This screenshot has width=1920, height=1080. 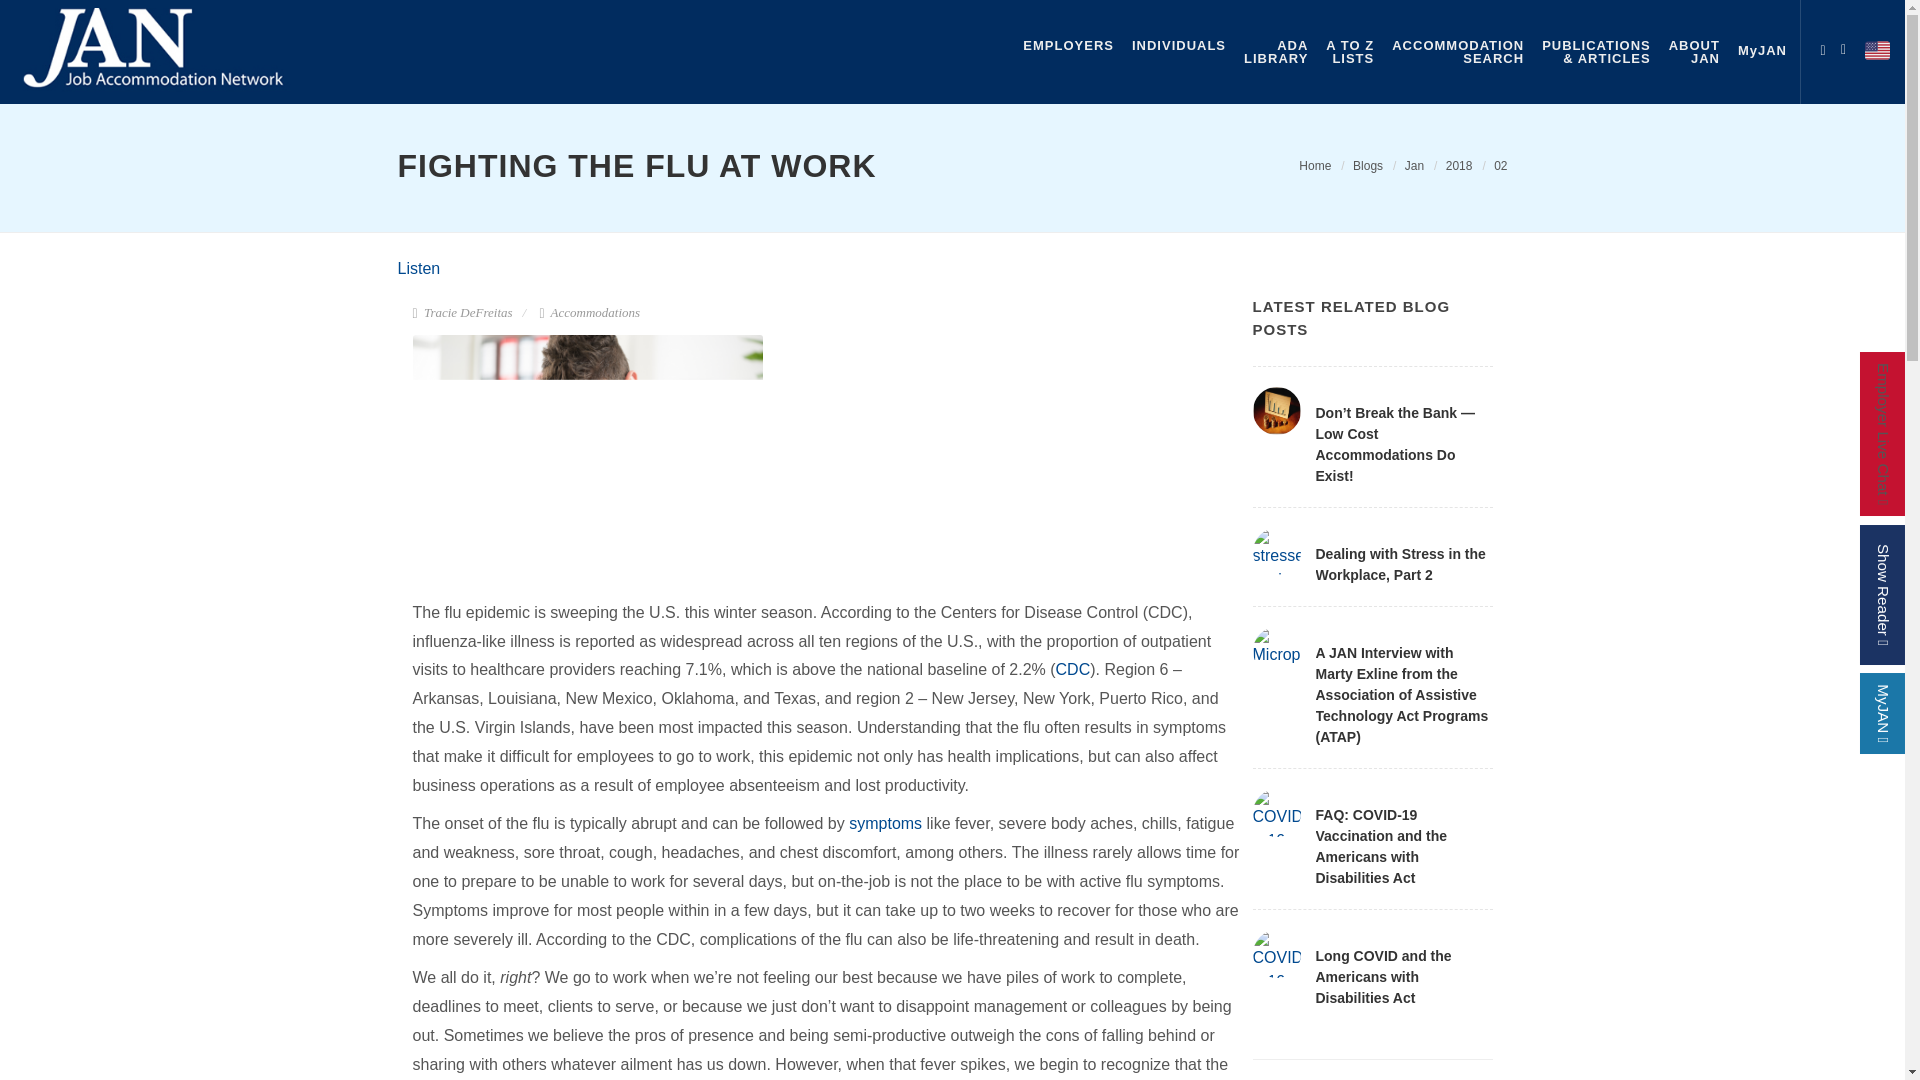 What do you see at coordinates (1500, 165) in the screenshot?
I see `02` at bounding box center [1500, 165].